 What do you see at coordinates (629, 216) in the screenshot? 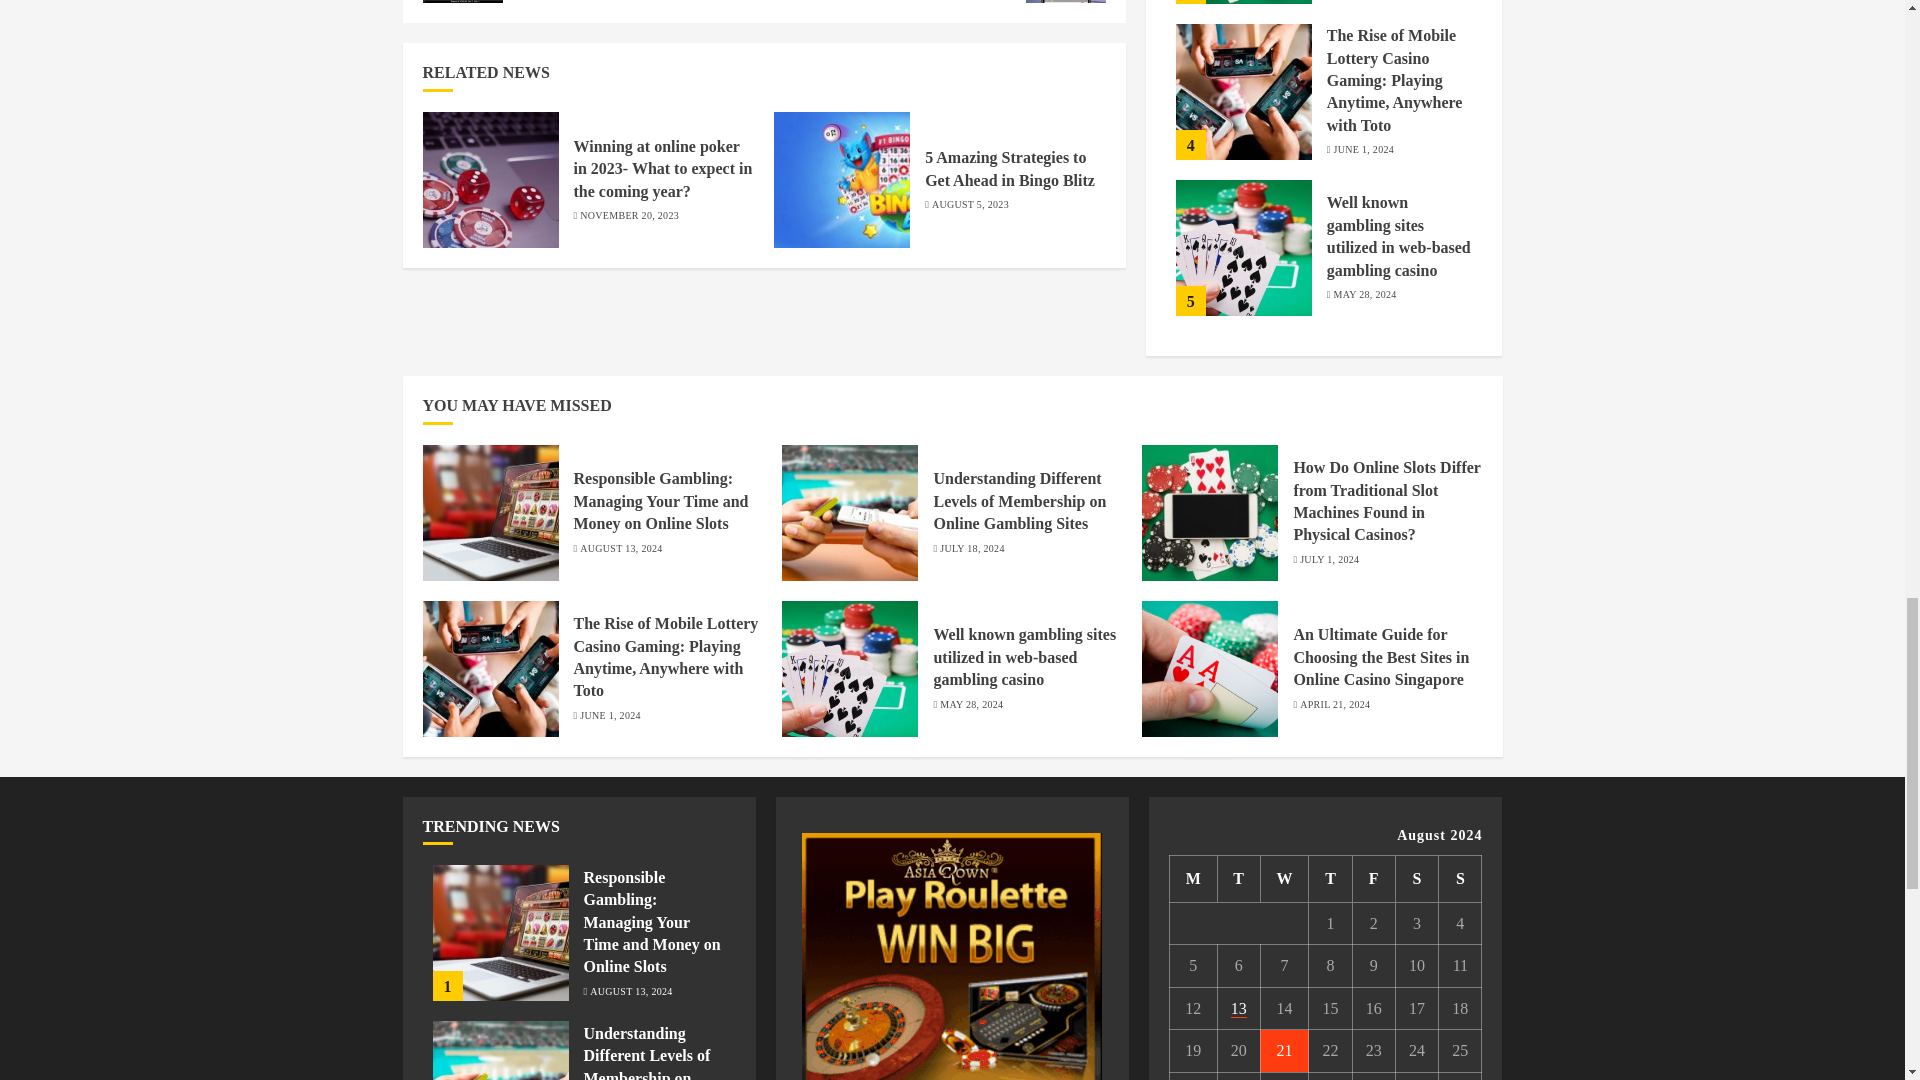
I see `NOVEMBER 20, 2023` at bounding box center [629, 216].